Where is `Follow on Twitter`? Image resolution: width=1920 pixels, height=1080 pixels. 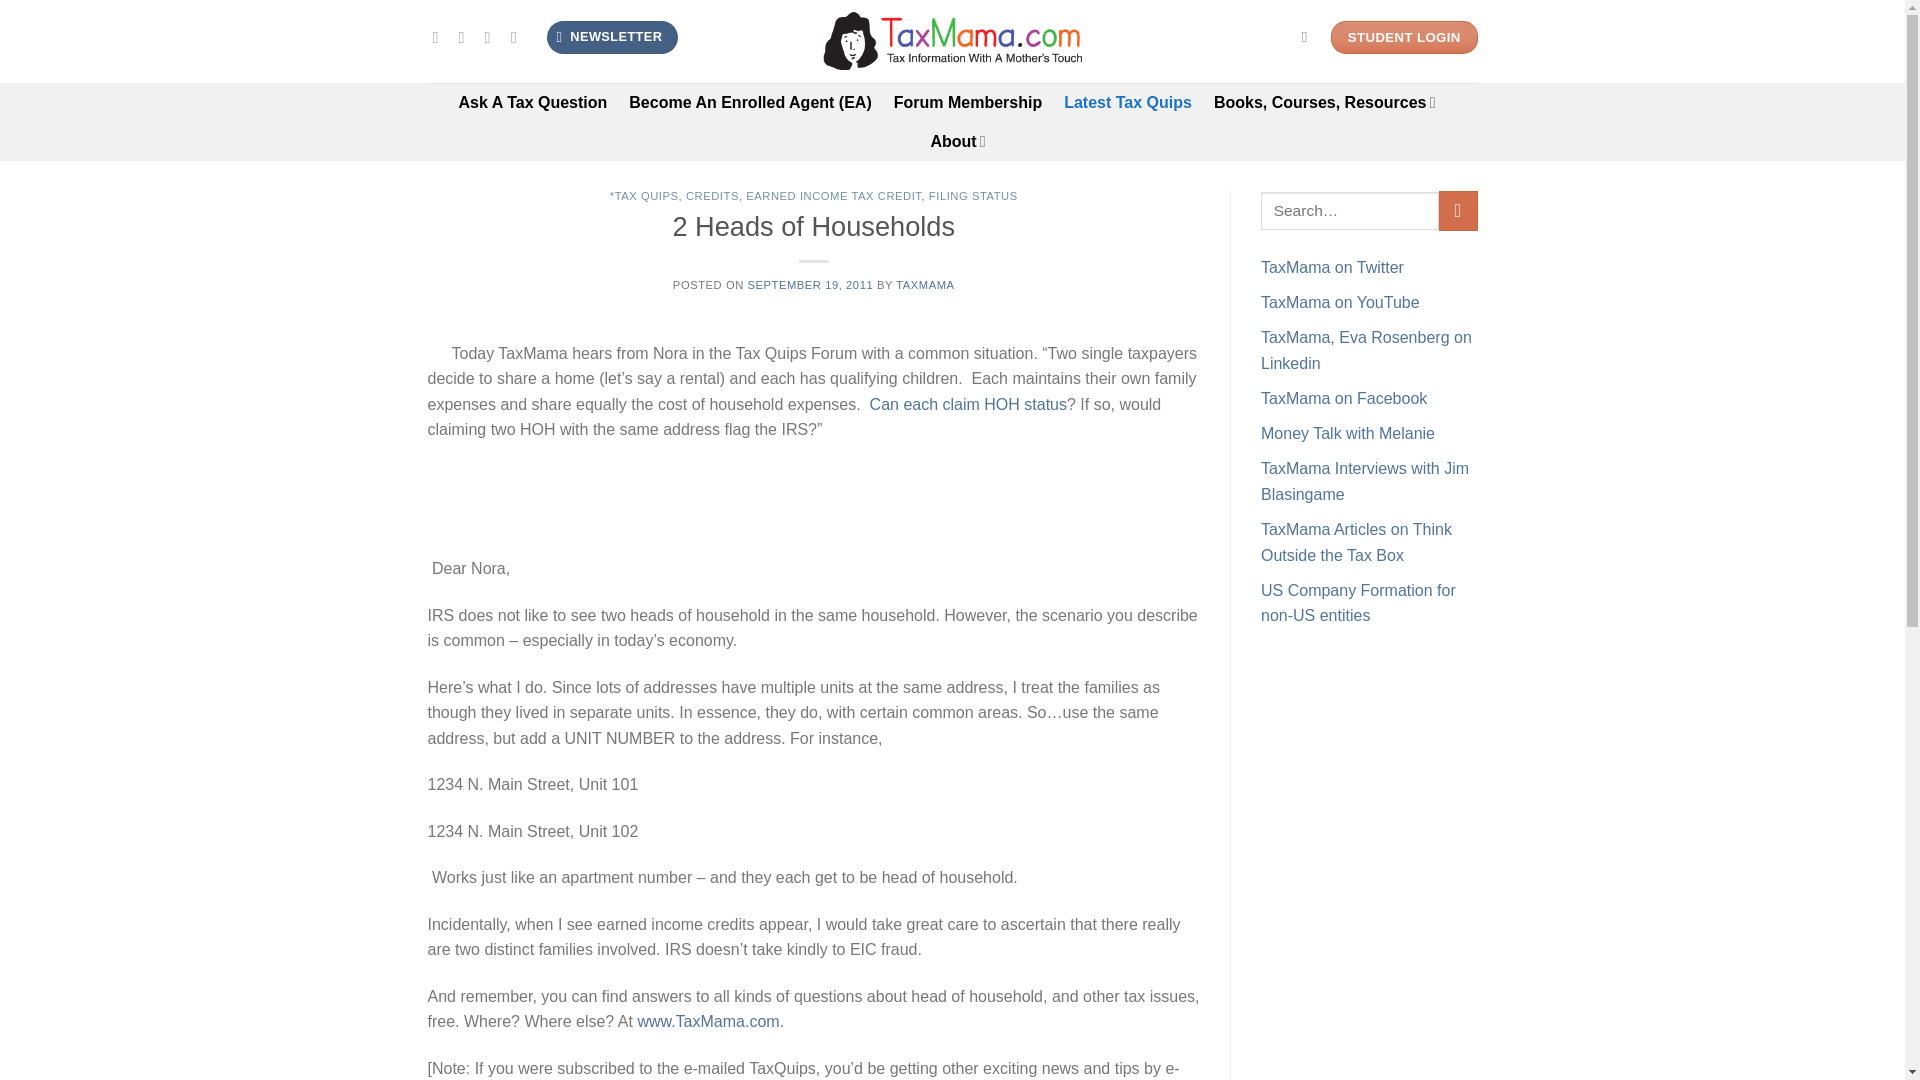
Follow on Twitter is located at coordinates (466, 37).